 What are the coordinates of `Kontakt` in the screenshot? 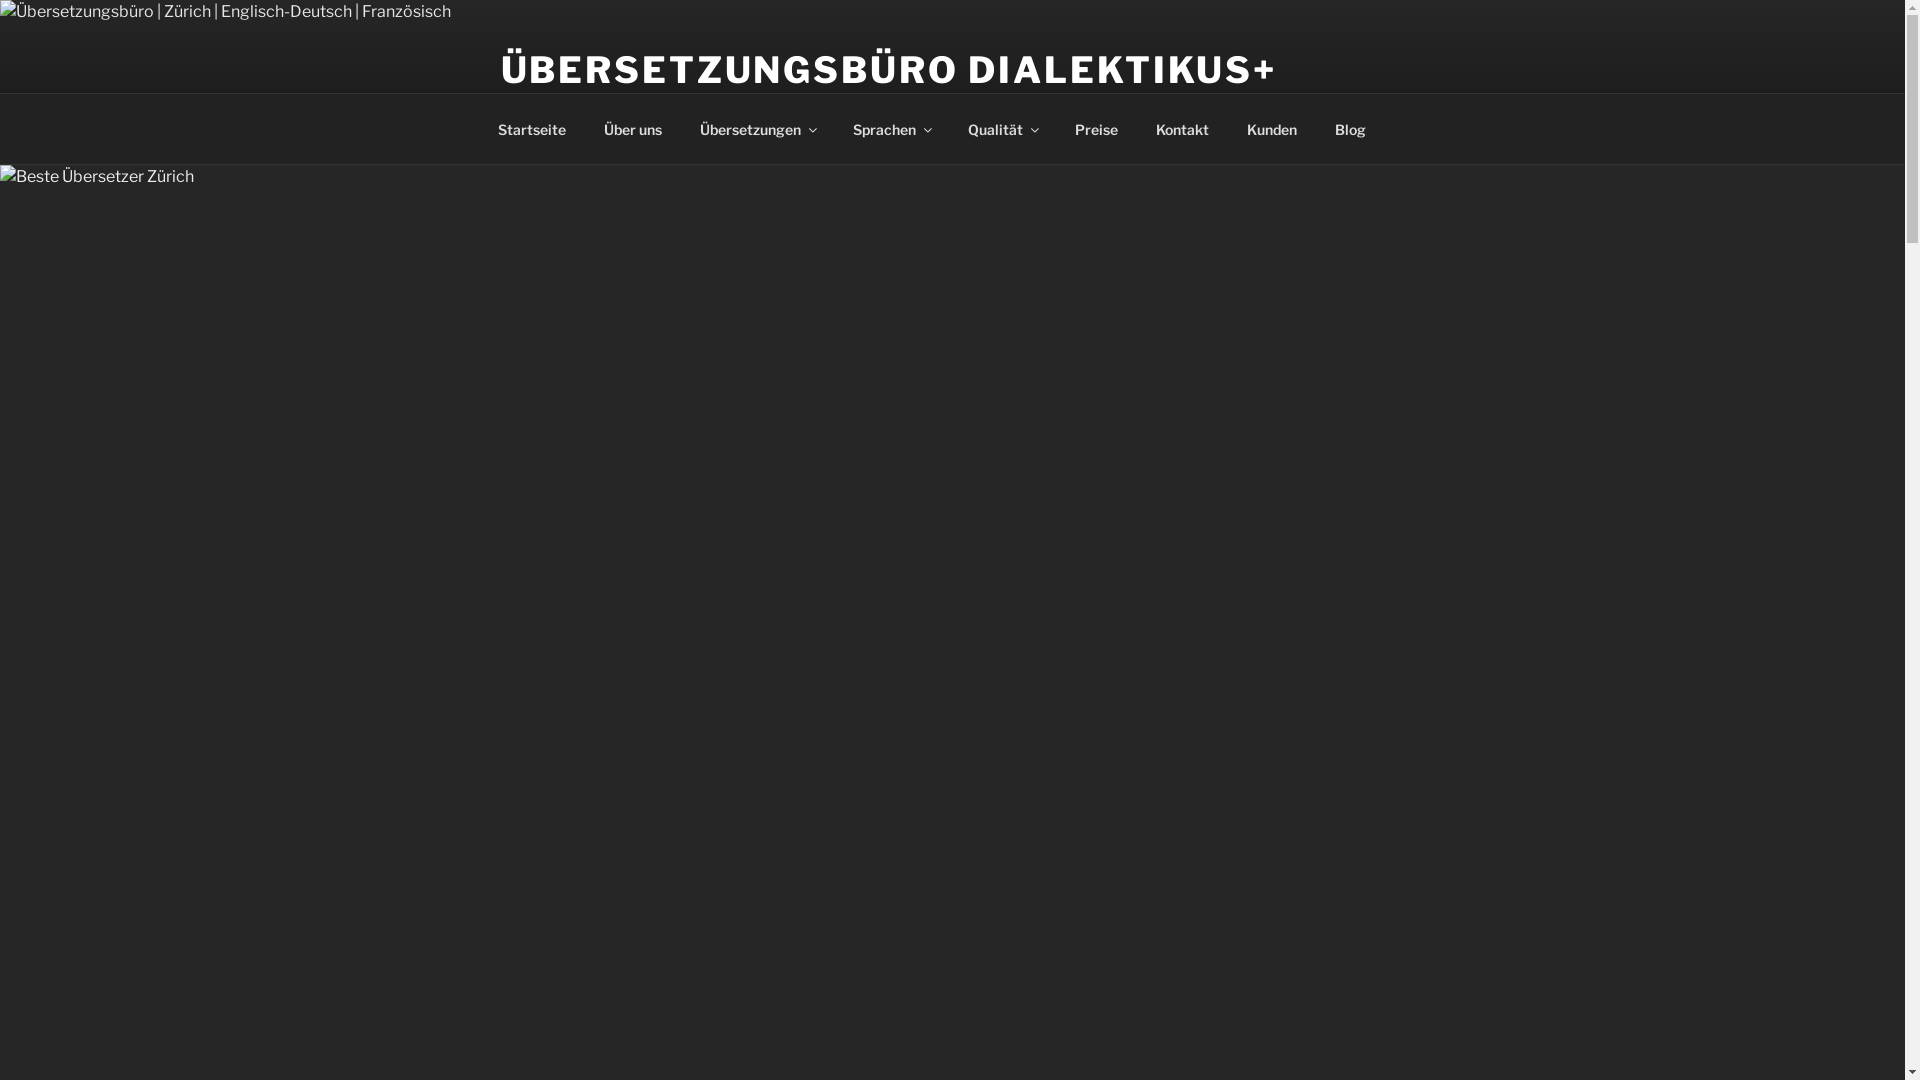 It's located at (1182, 128).